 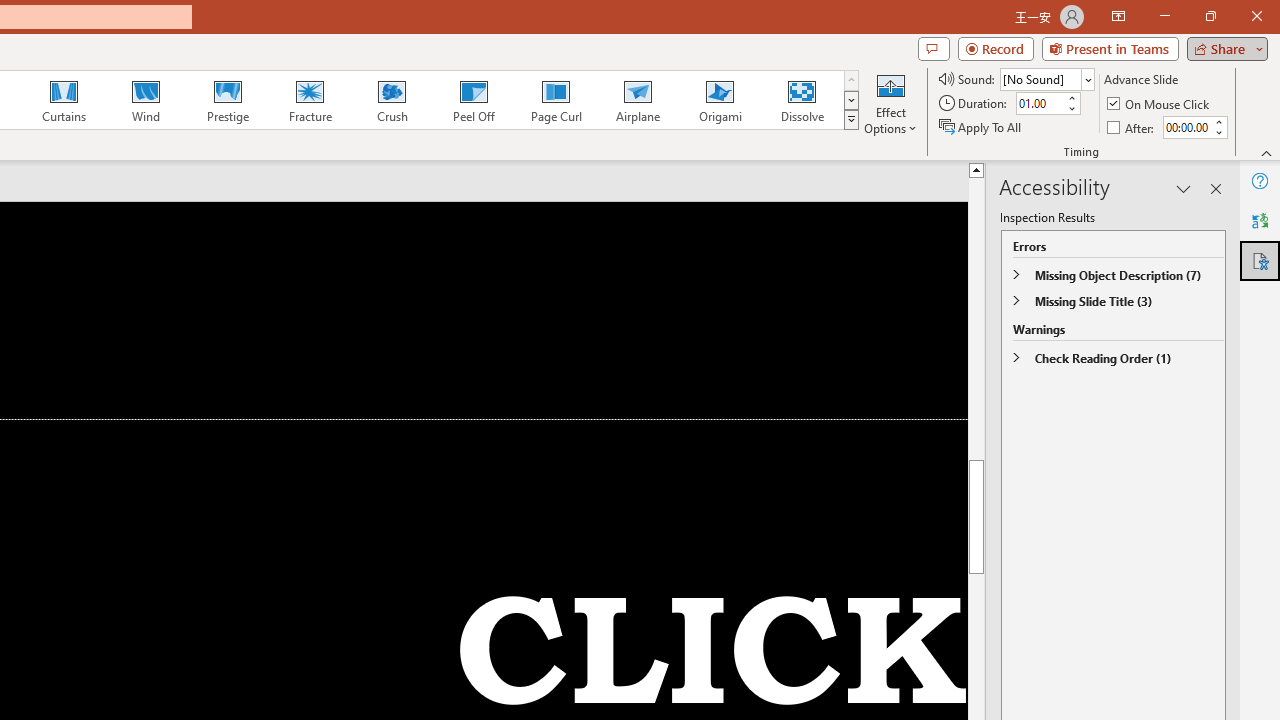 I want to click on Transition Effects, so click(x=850, y=120).